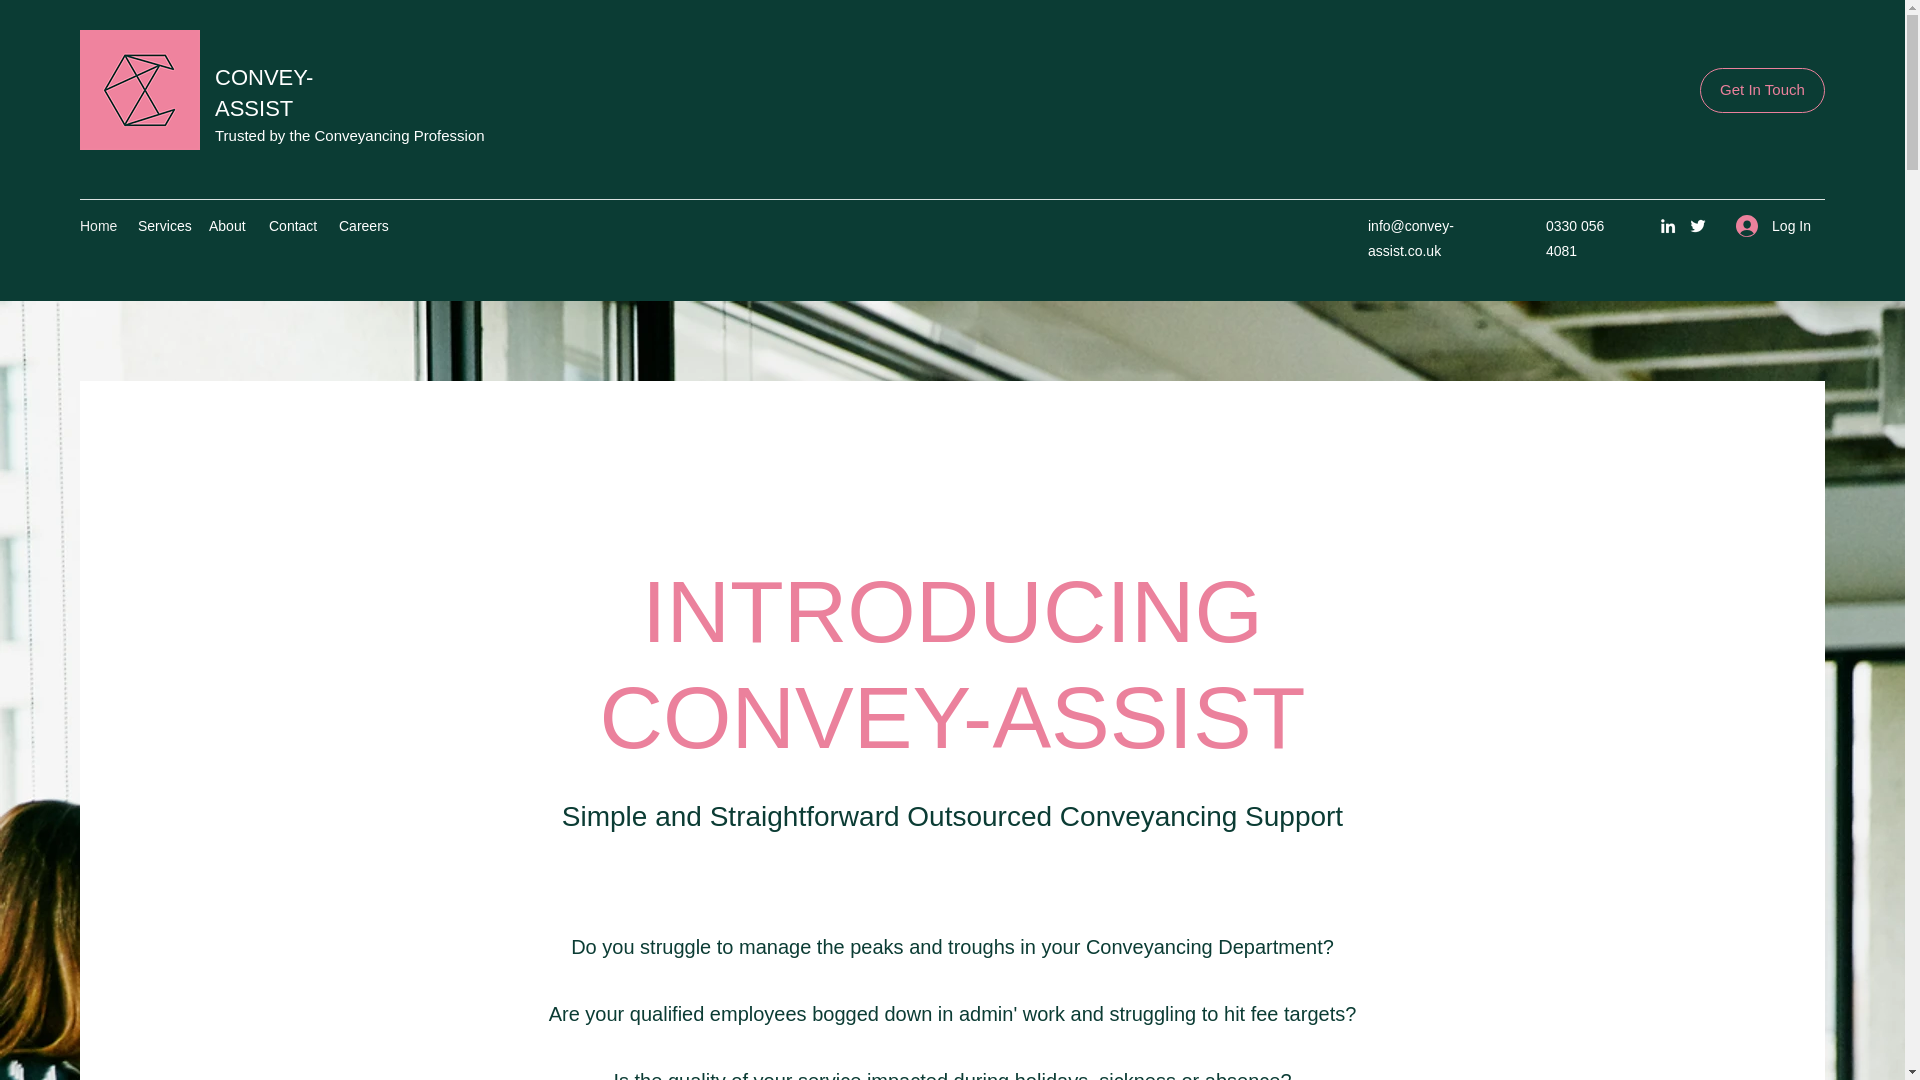  What do you see at coordinates (1774, 226) in the screenshot?
I see `Log In` at bounding box center [1774, 226].